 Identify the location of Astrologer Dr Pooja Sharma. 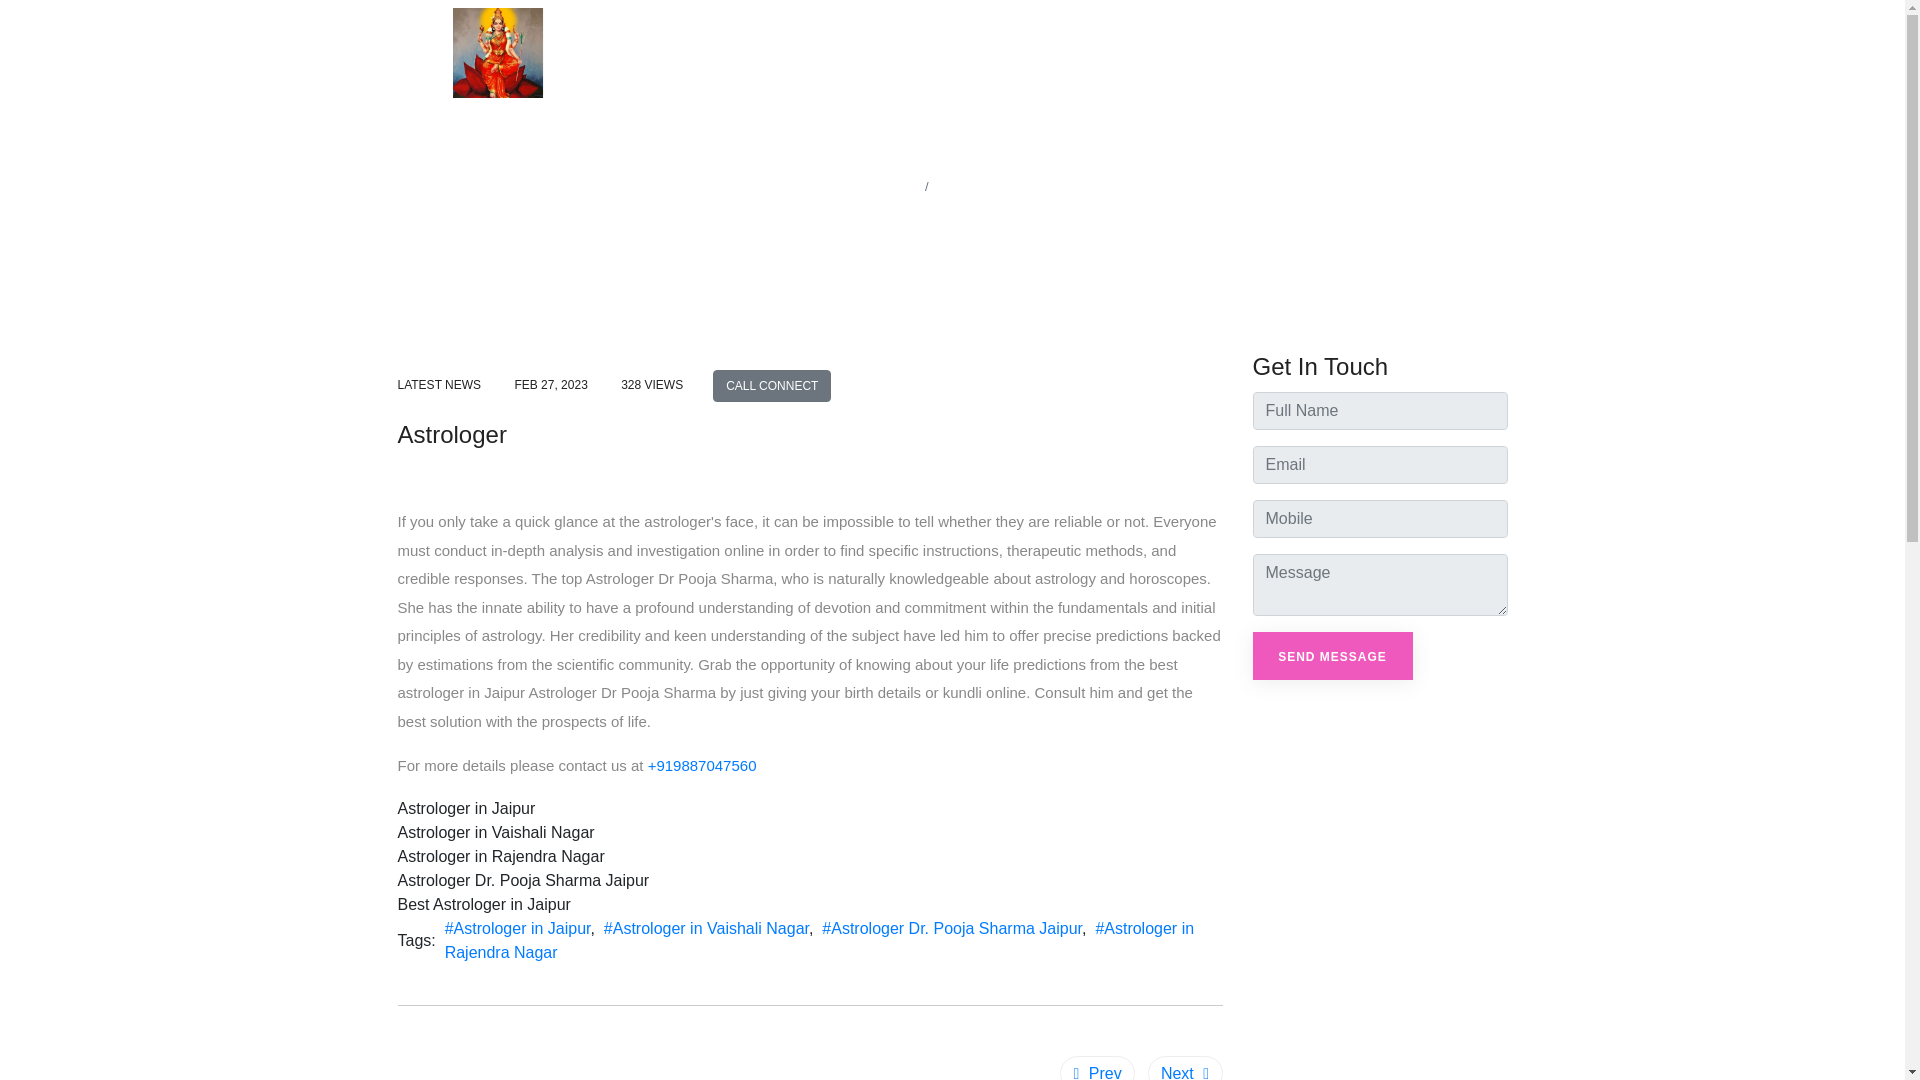
(497, 52).